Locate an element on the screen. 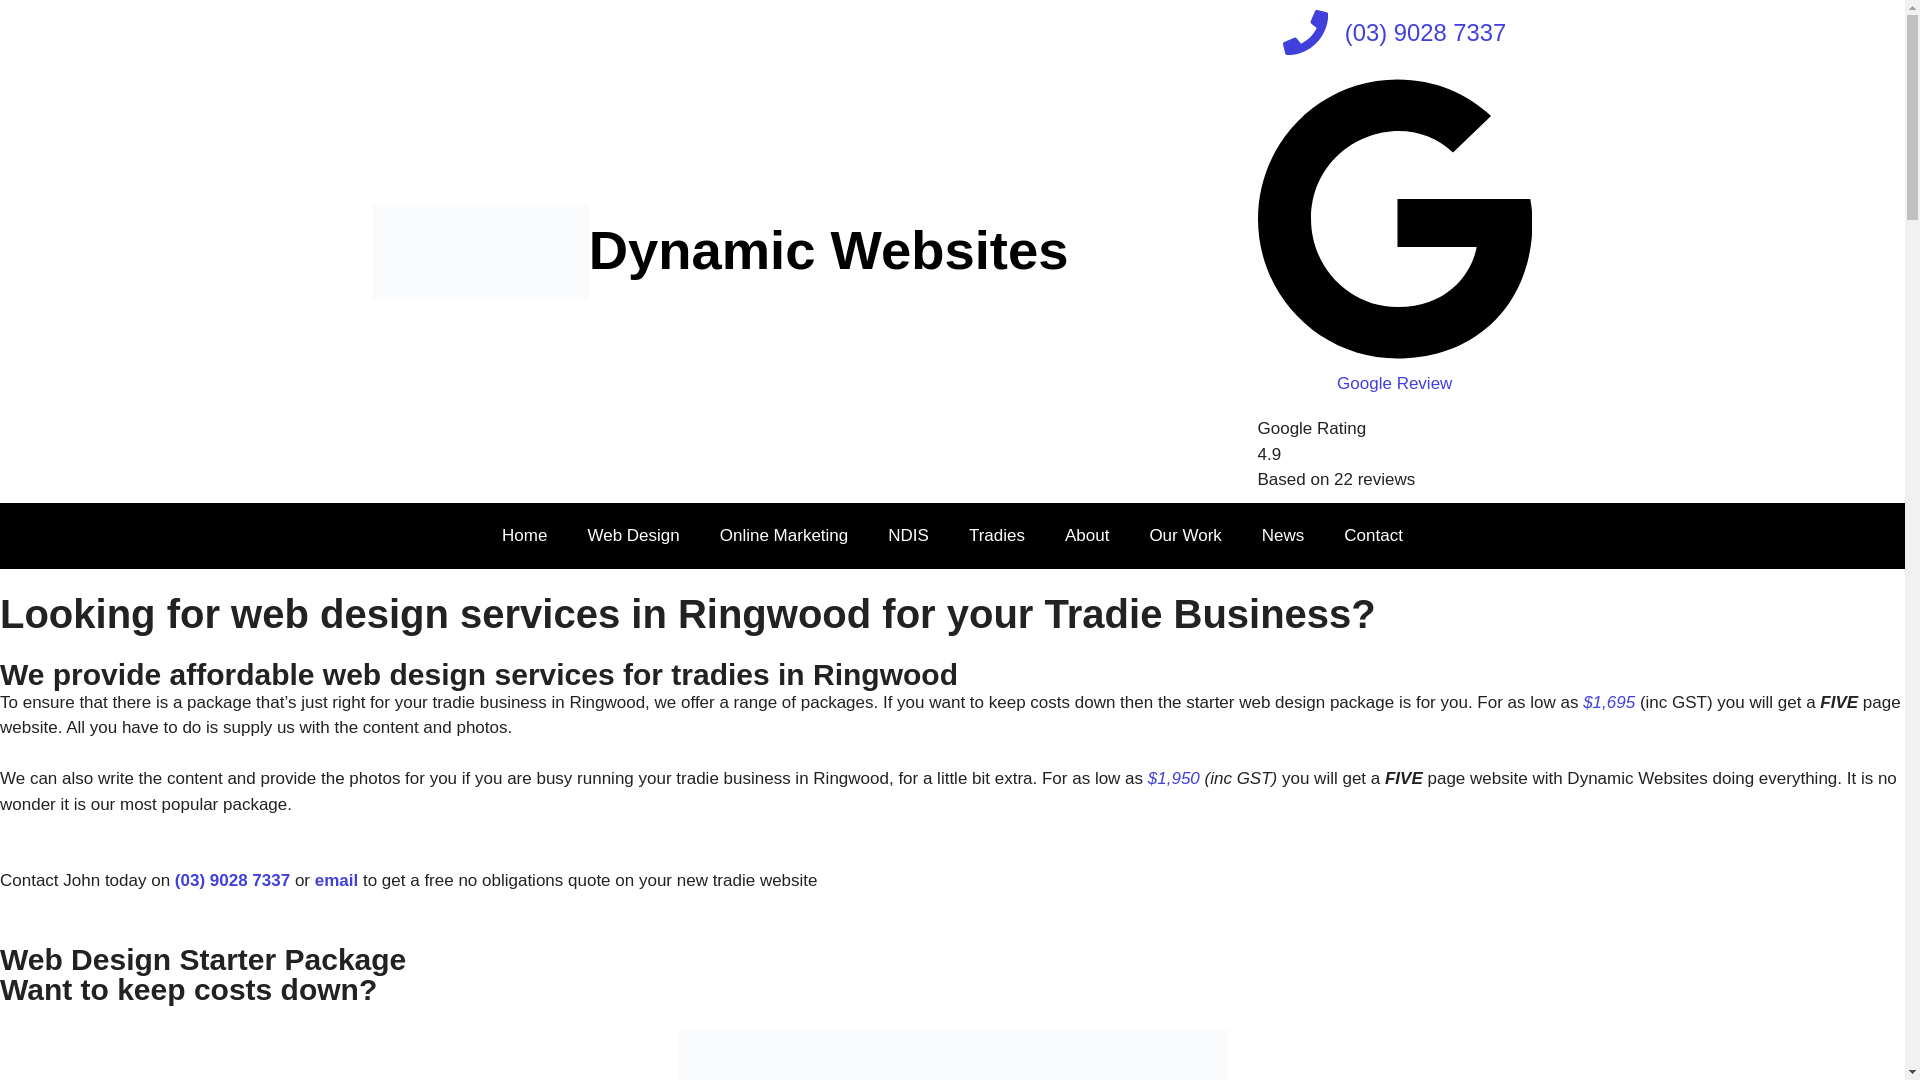 This screenshot has width=1920, height=1080. Dynamic Websites is located at coordinates (829, 250).